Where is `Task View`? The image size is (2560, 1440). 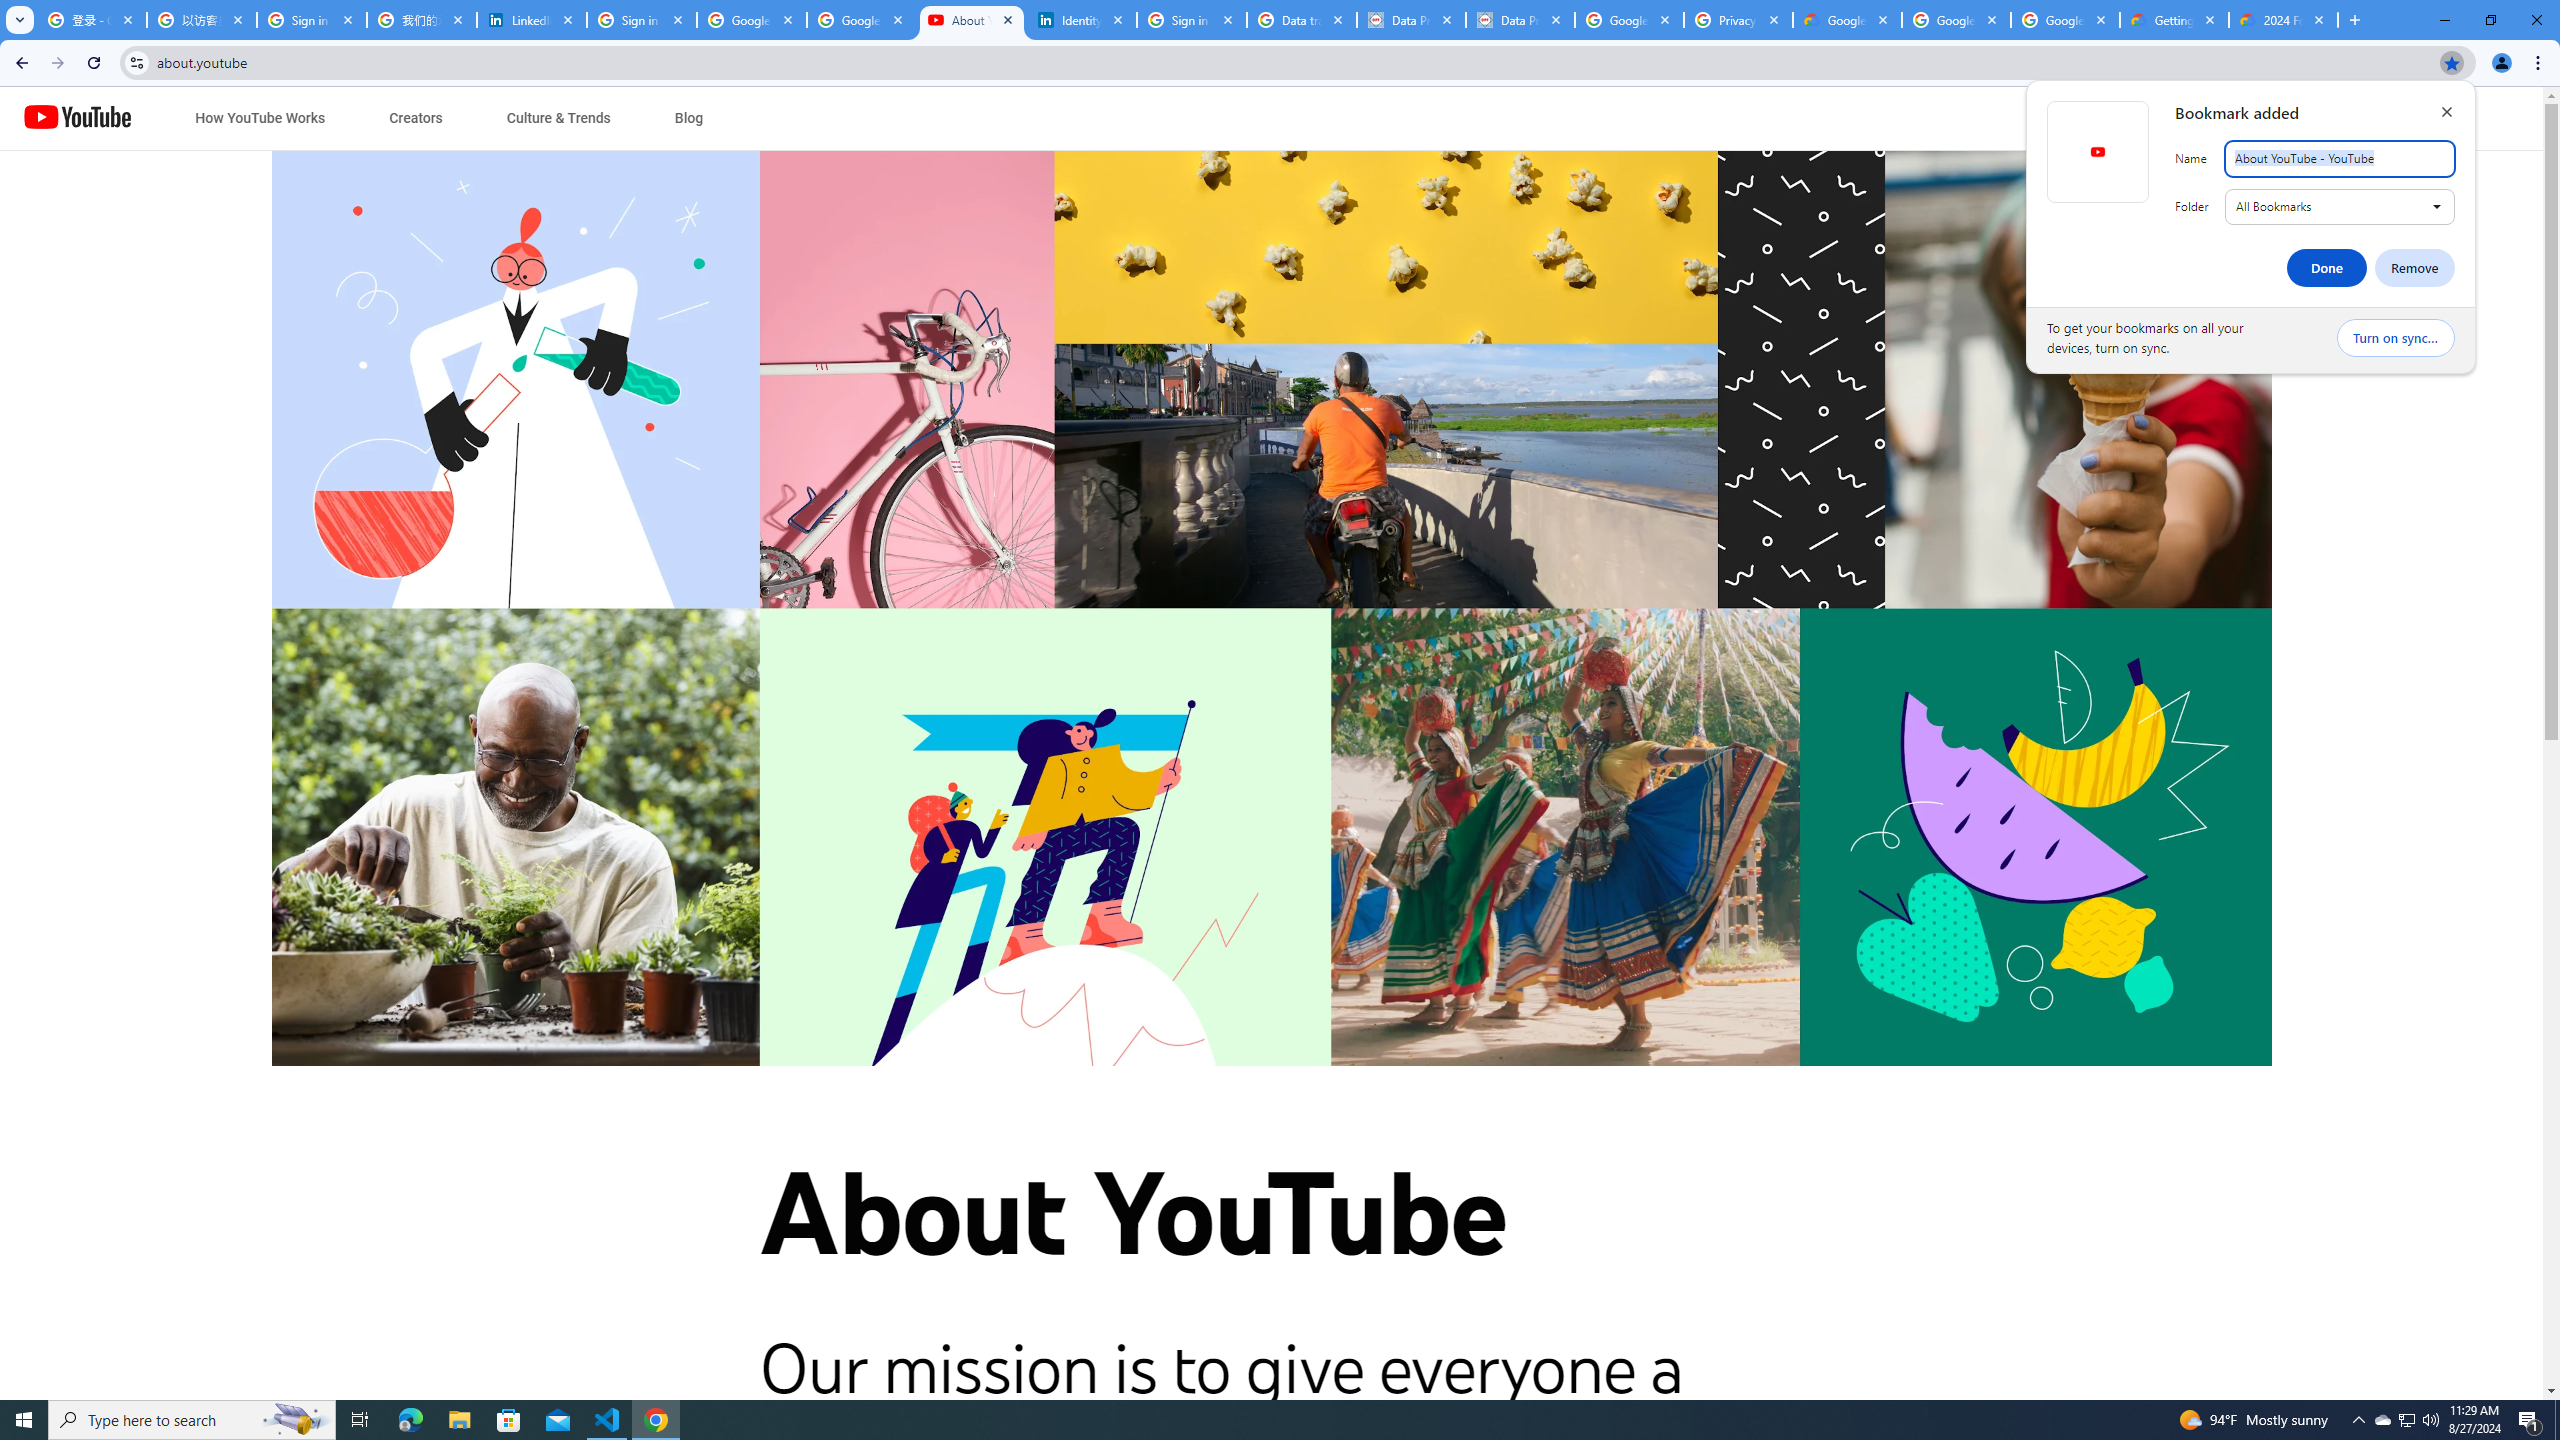
Task View is located at coordinates (360, 1420).